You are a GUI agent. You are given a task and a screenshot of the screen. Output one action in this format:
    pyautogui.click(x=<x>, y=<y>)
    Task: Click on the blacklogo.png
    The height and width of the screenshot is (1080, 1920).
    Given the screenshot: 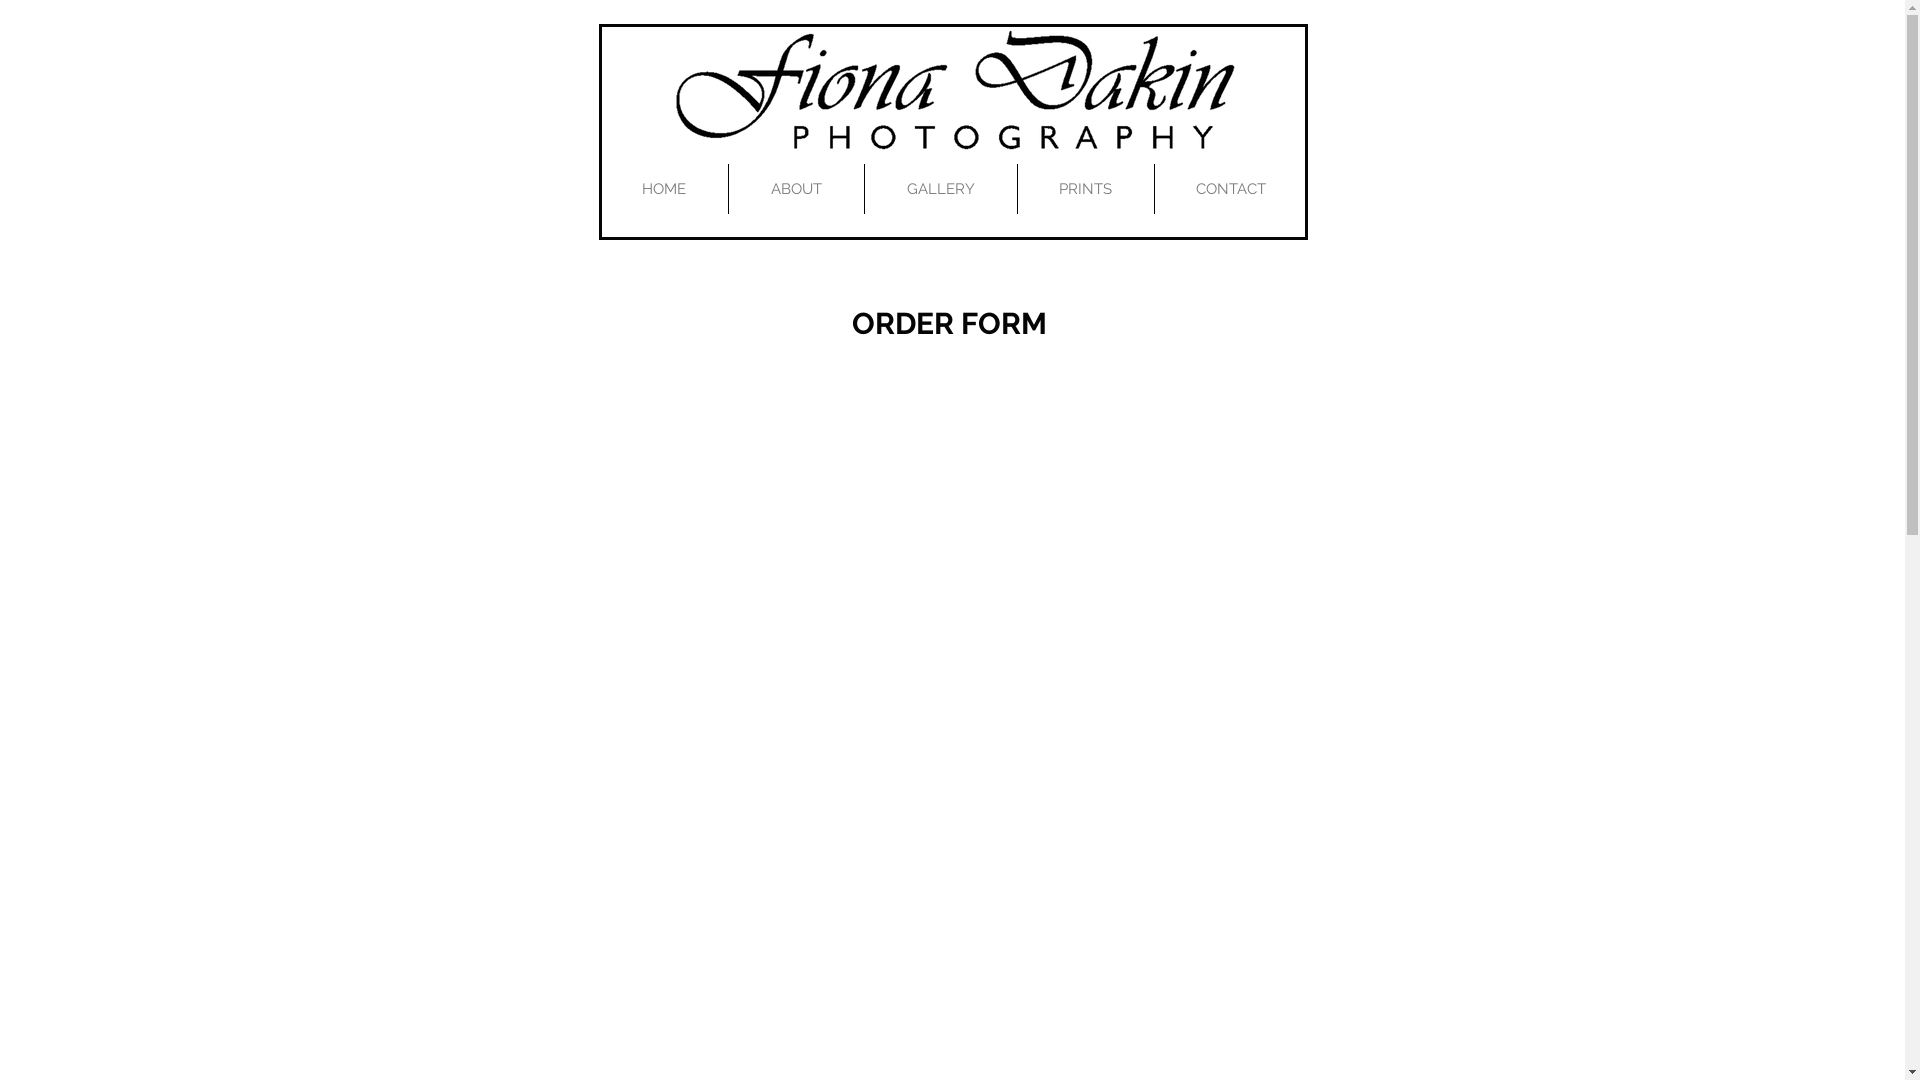 What is the action you would take?
    pyautogui.click(x=952, y=98)
    